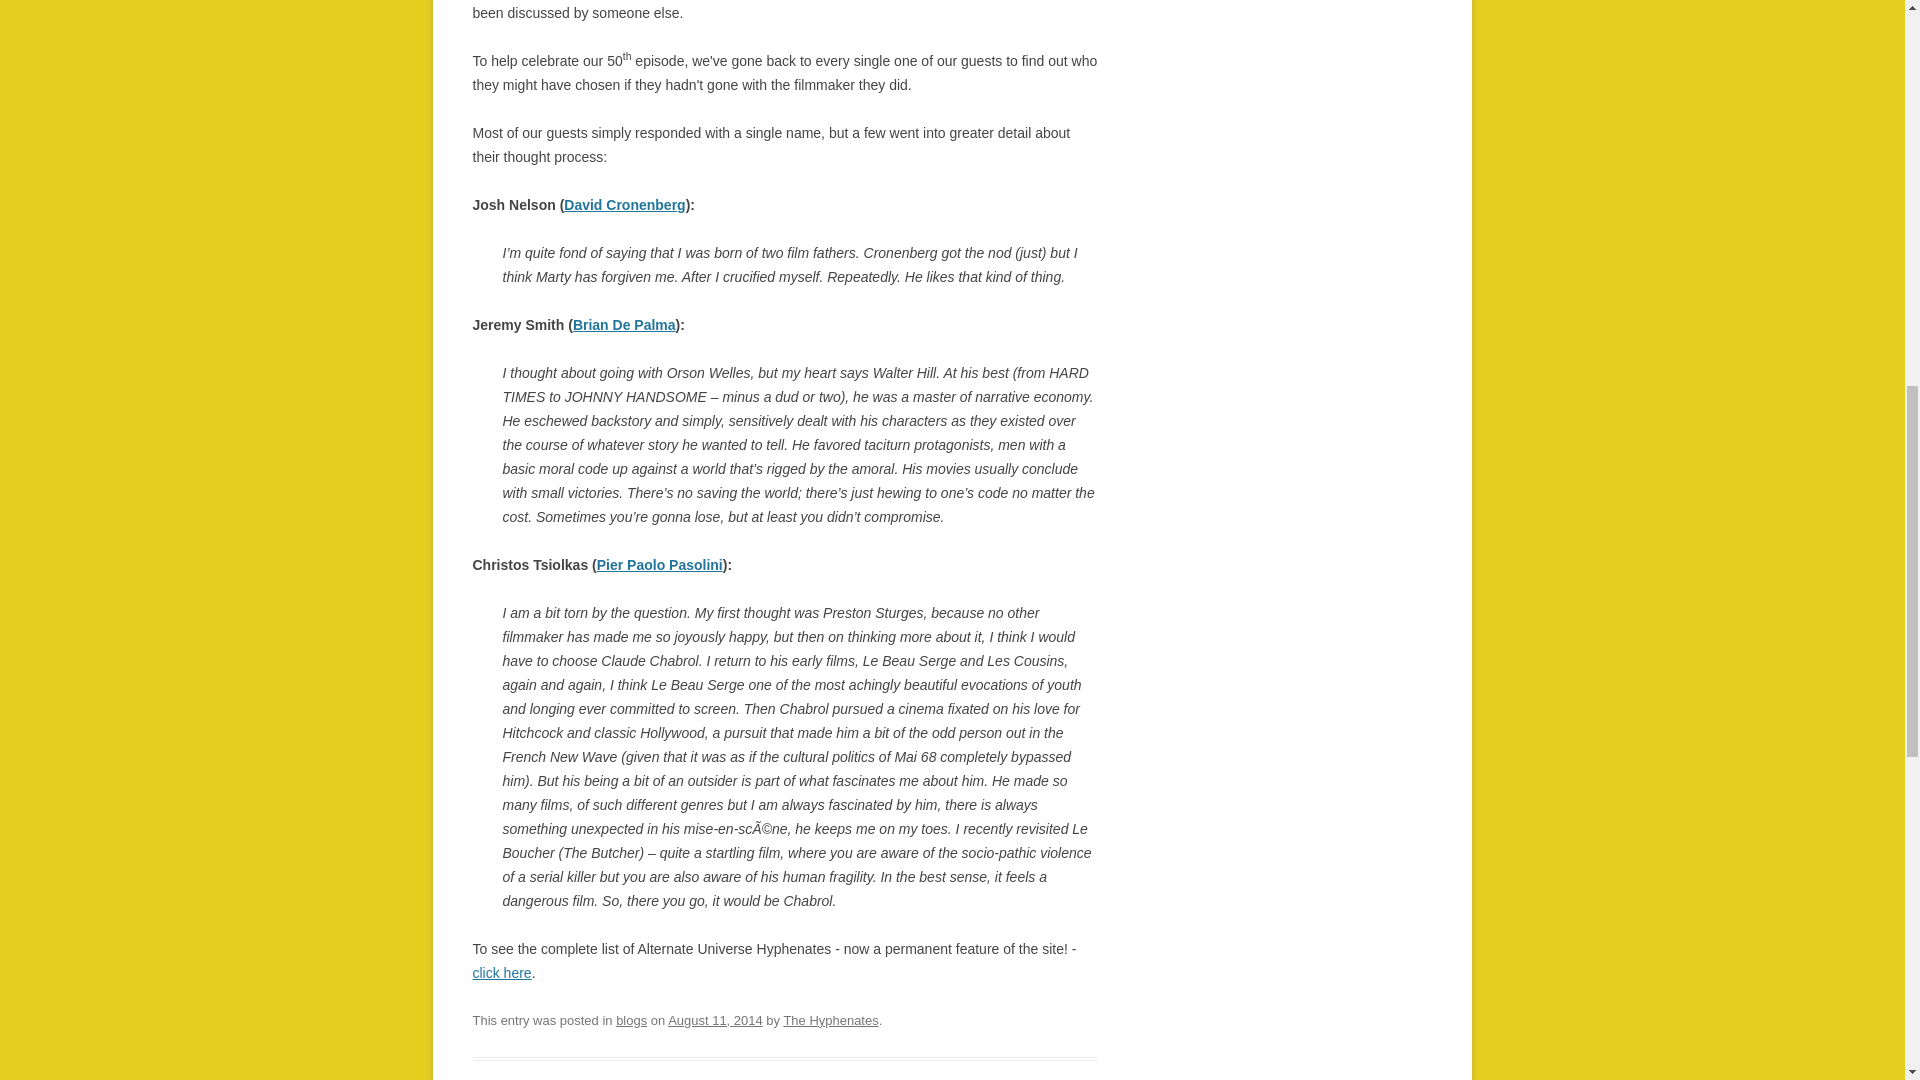 The image size is (1920, 1080). I want to click on August 11, 2014, so click(715, 1020).